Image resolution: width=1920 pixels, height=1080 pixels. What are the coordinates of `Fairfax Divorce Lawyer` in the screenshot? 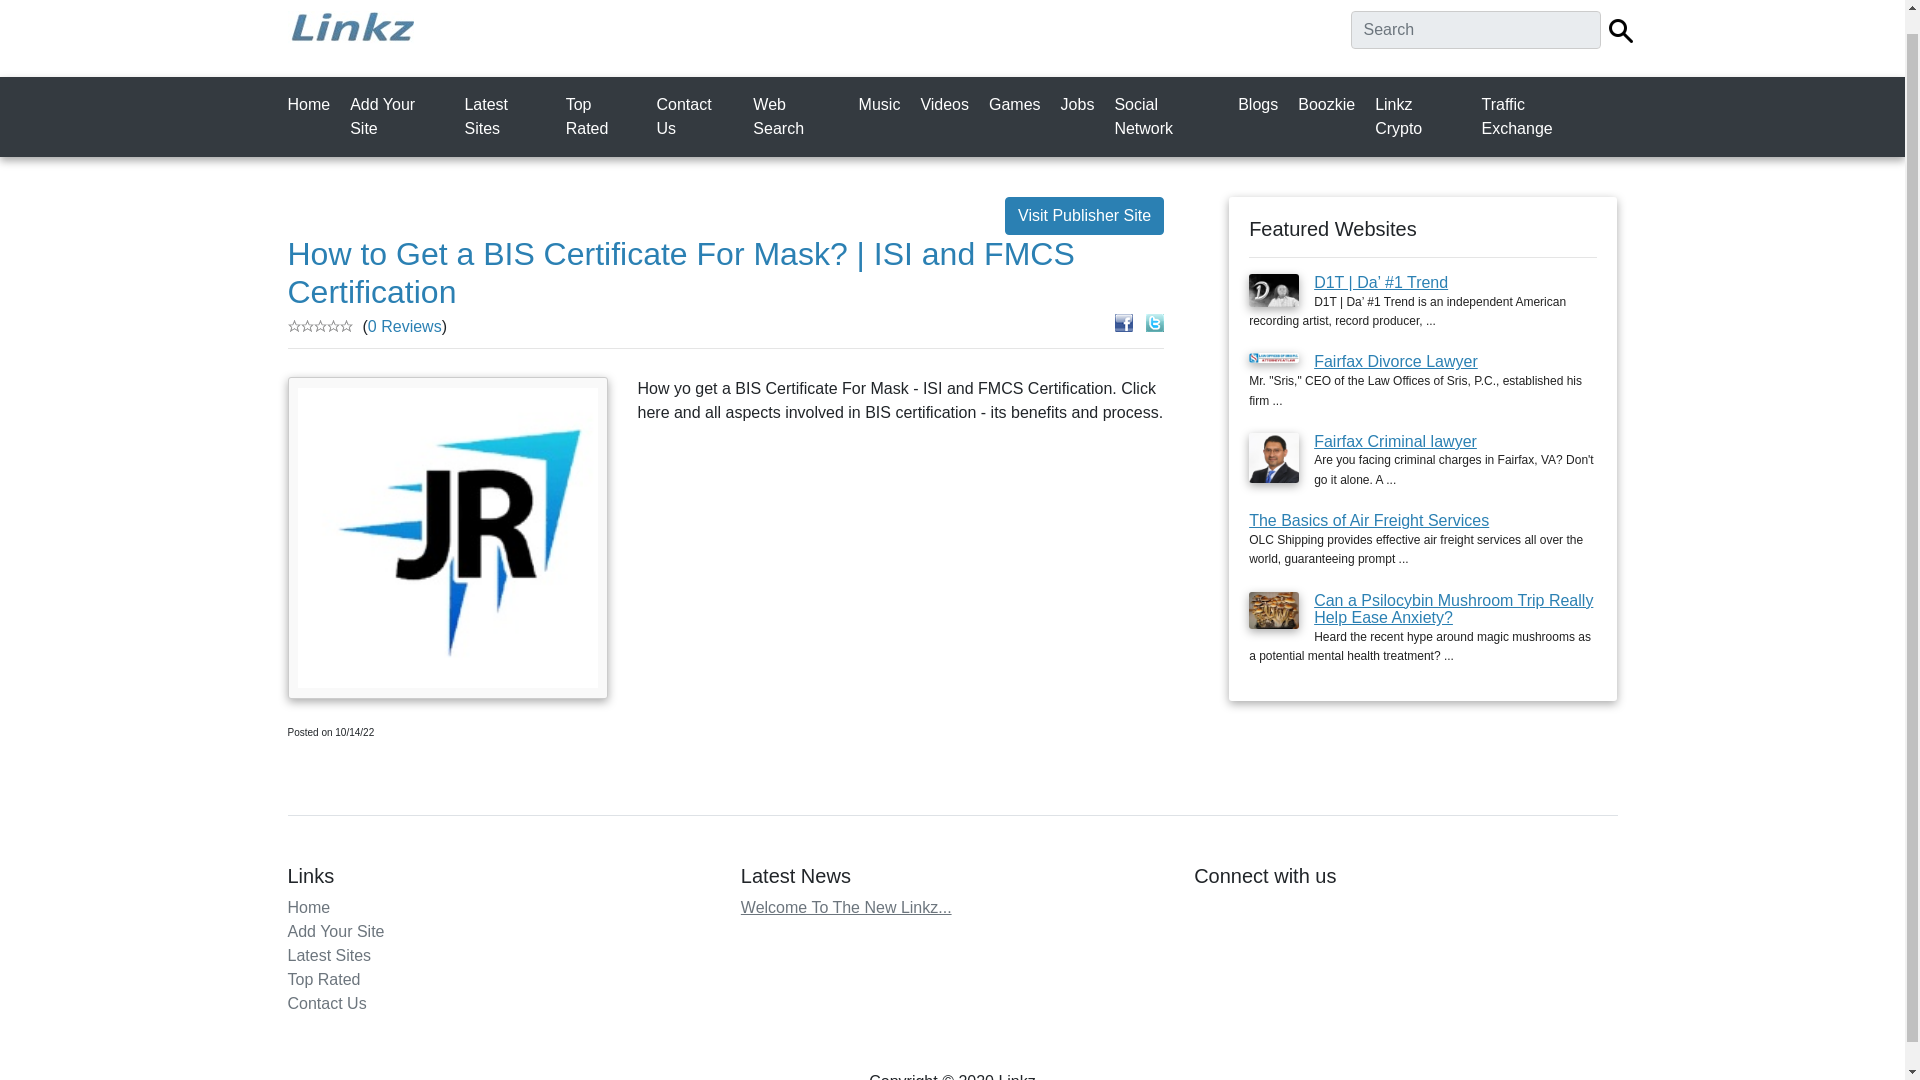 It's located at (1396, 362).